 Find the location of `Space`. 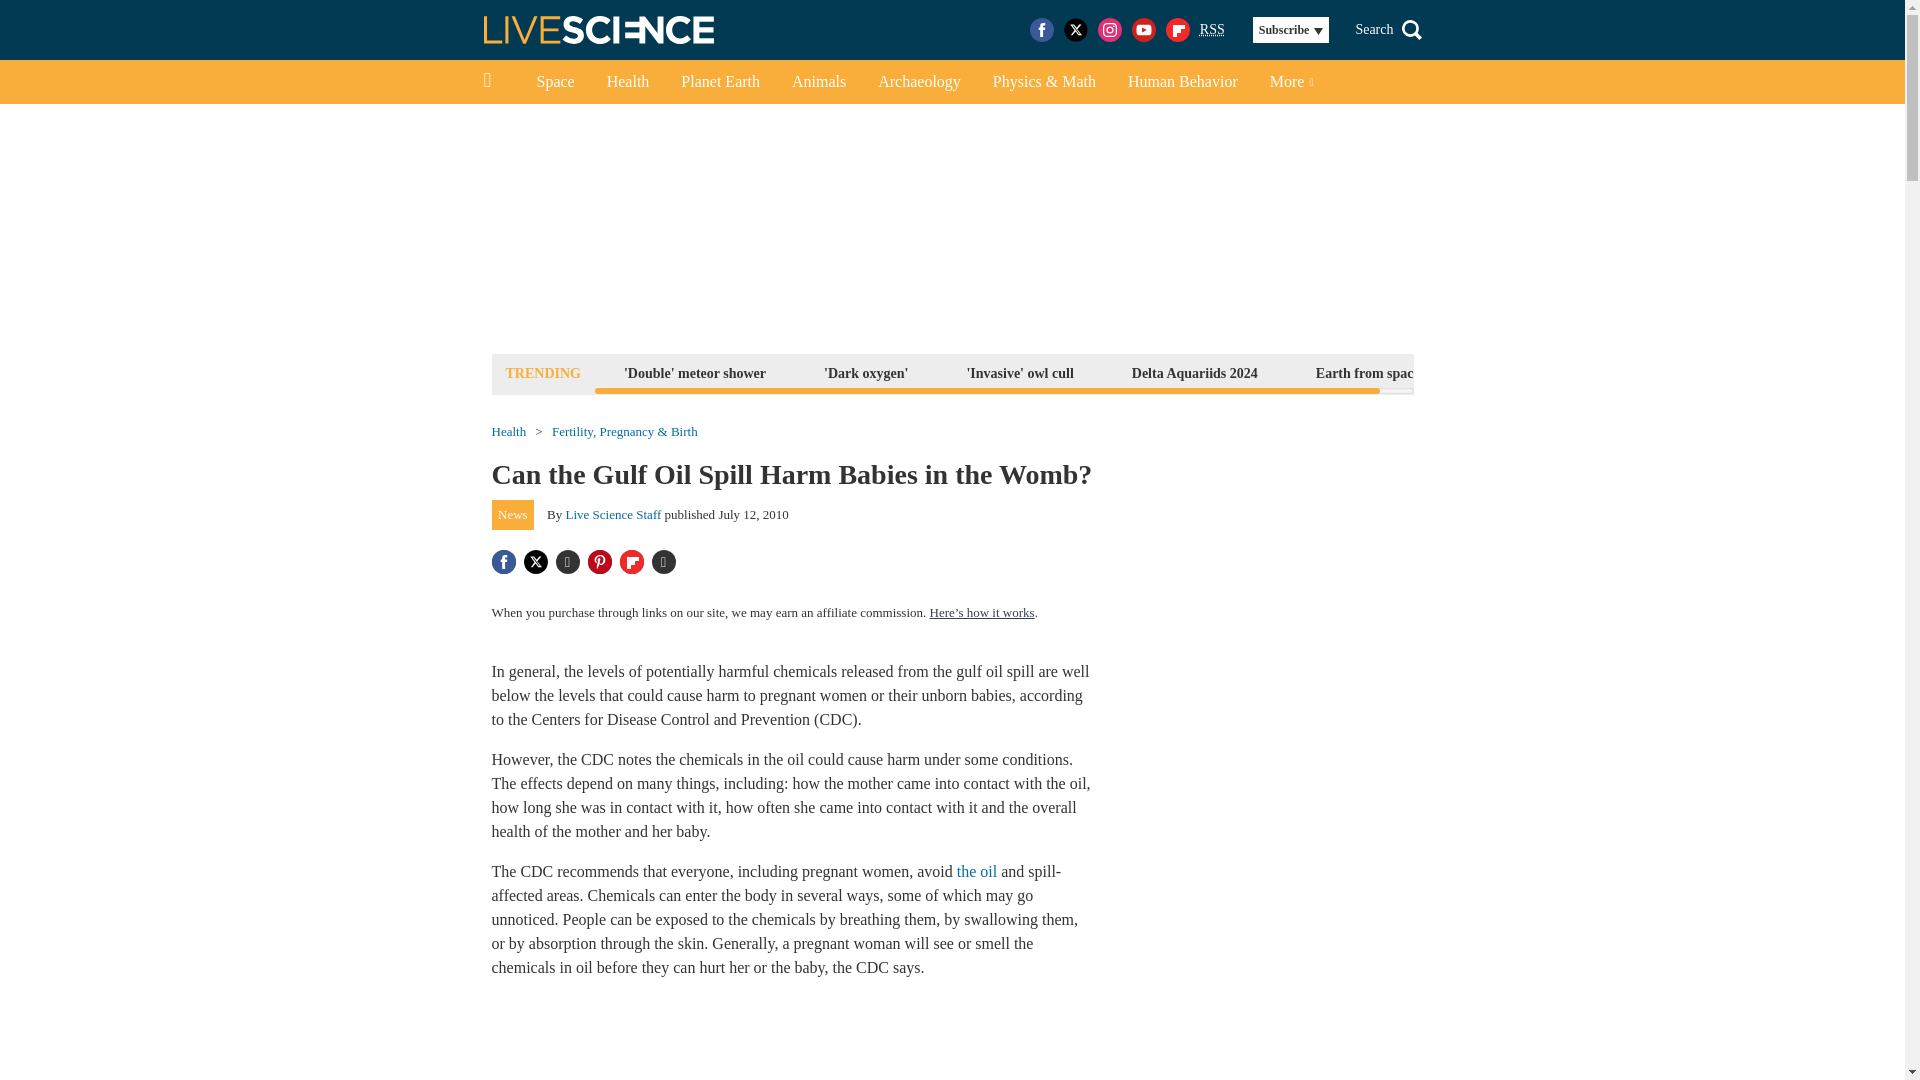

Space is located at coordinates (554, 82).